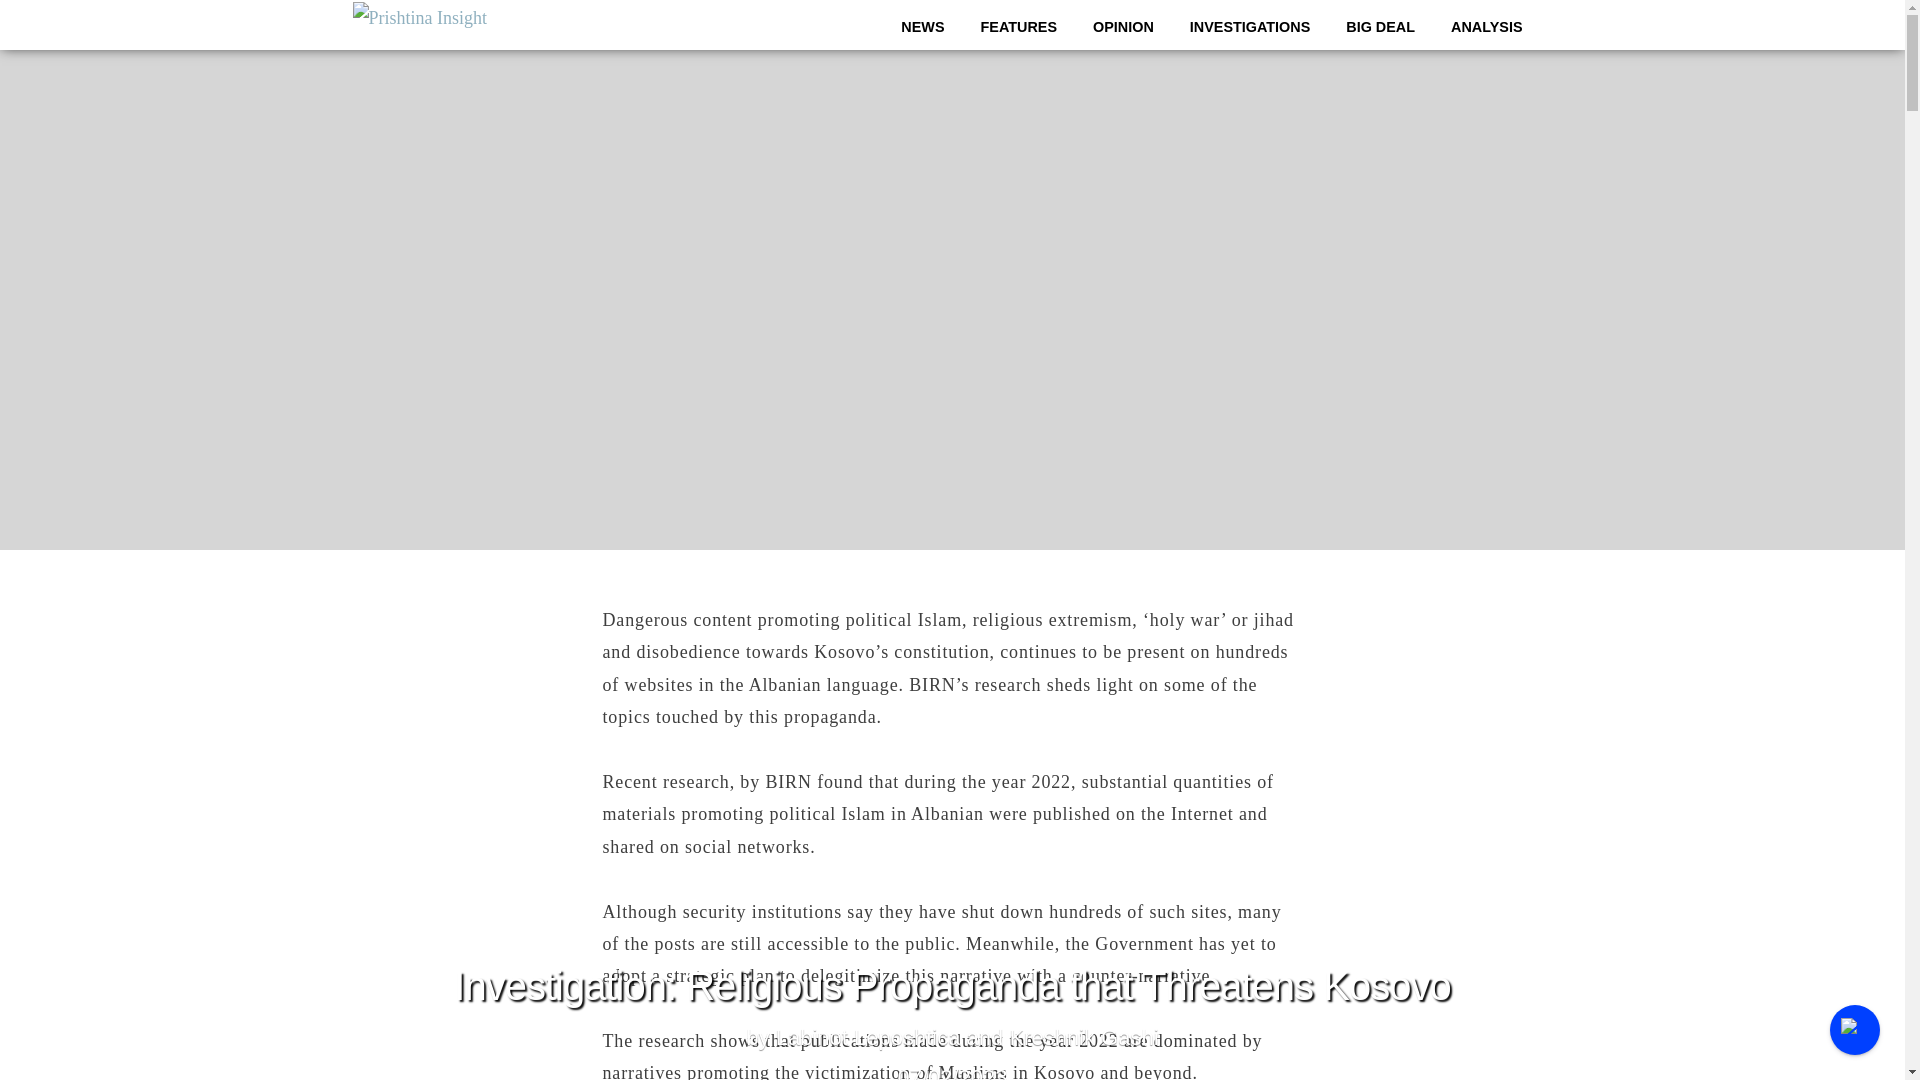 This screenshot has width=1920, height=1080. I want to click on Posts by Kreshnik Gashi, so click(1083, 1038).